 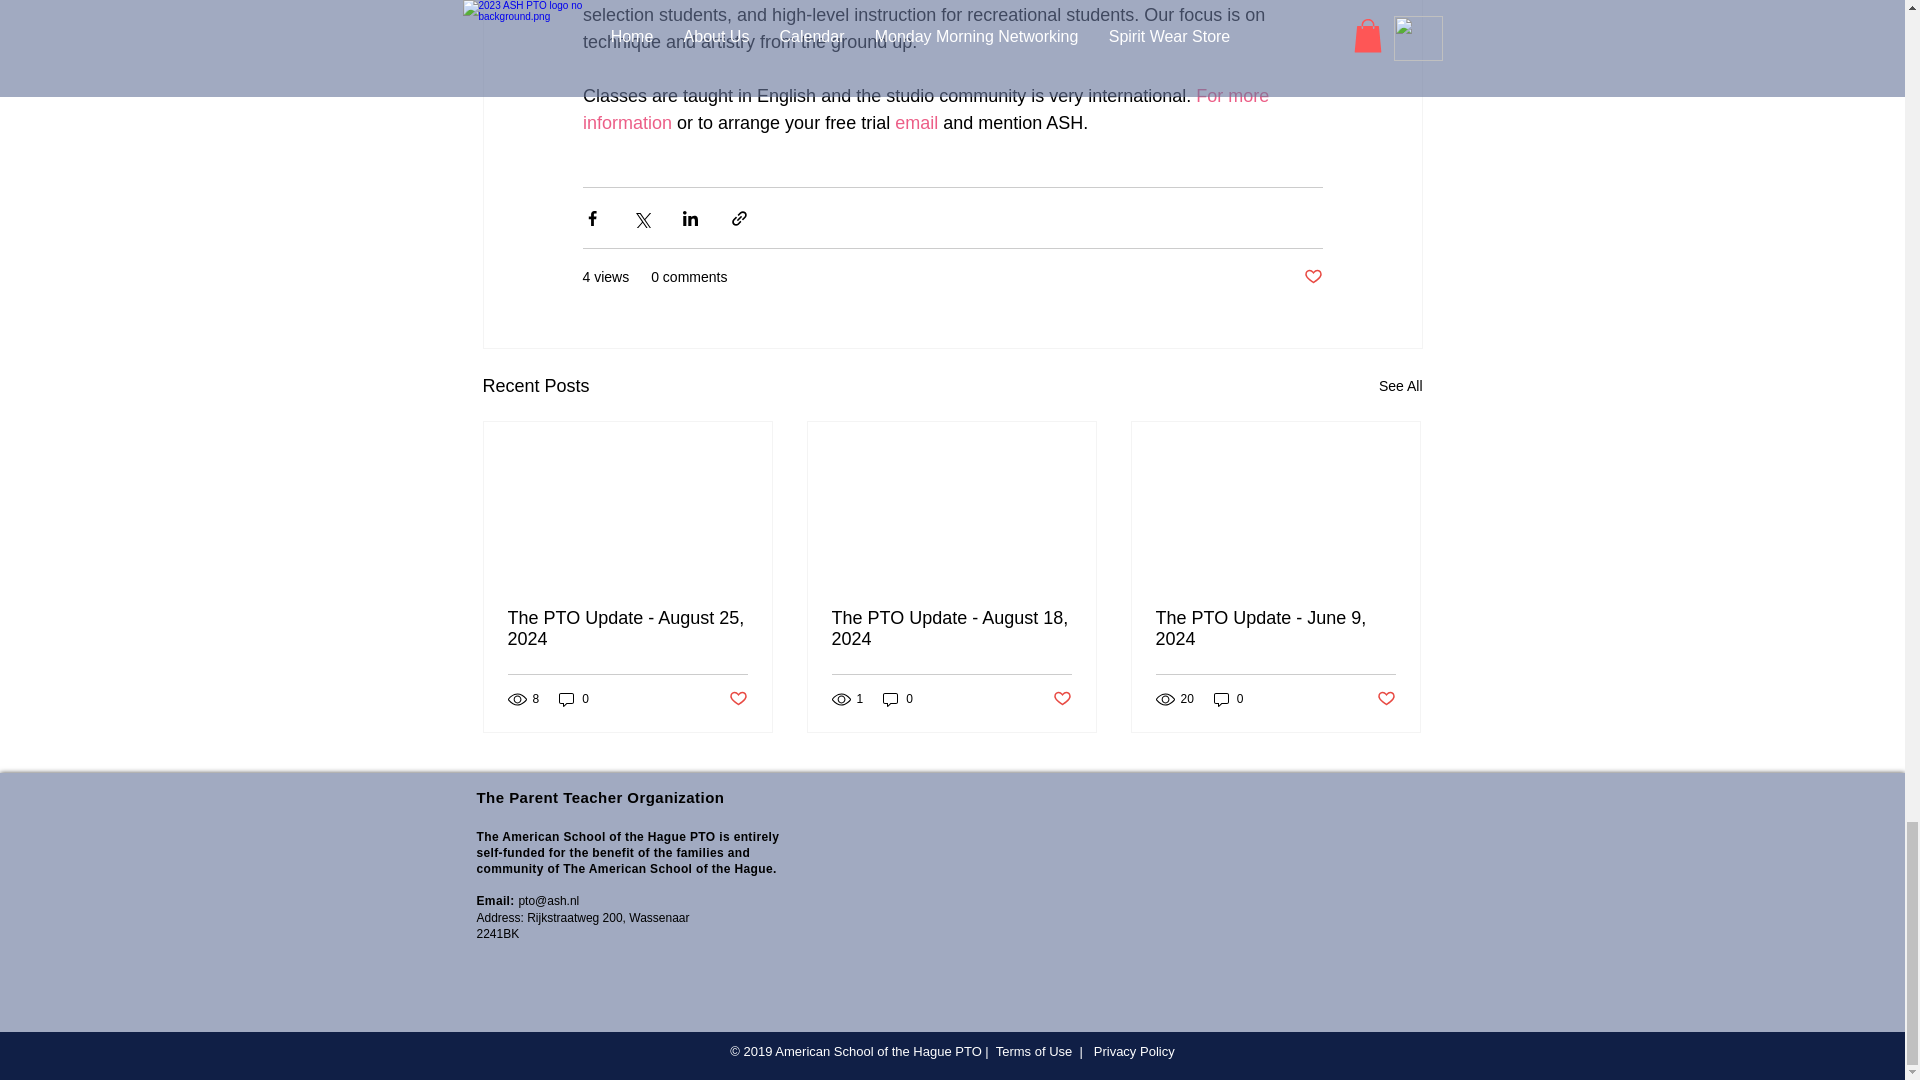 I want to click on email, so click(x=916, y=122).